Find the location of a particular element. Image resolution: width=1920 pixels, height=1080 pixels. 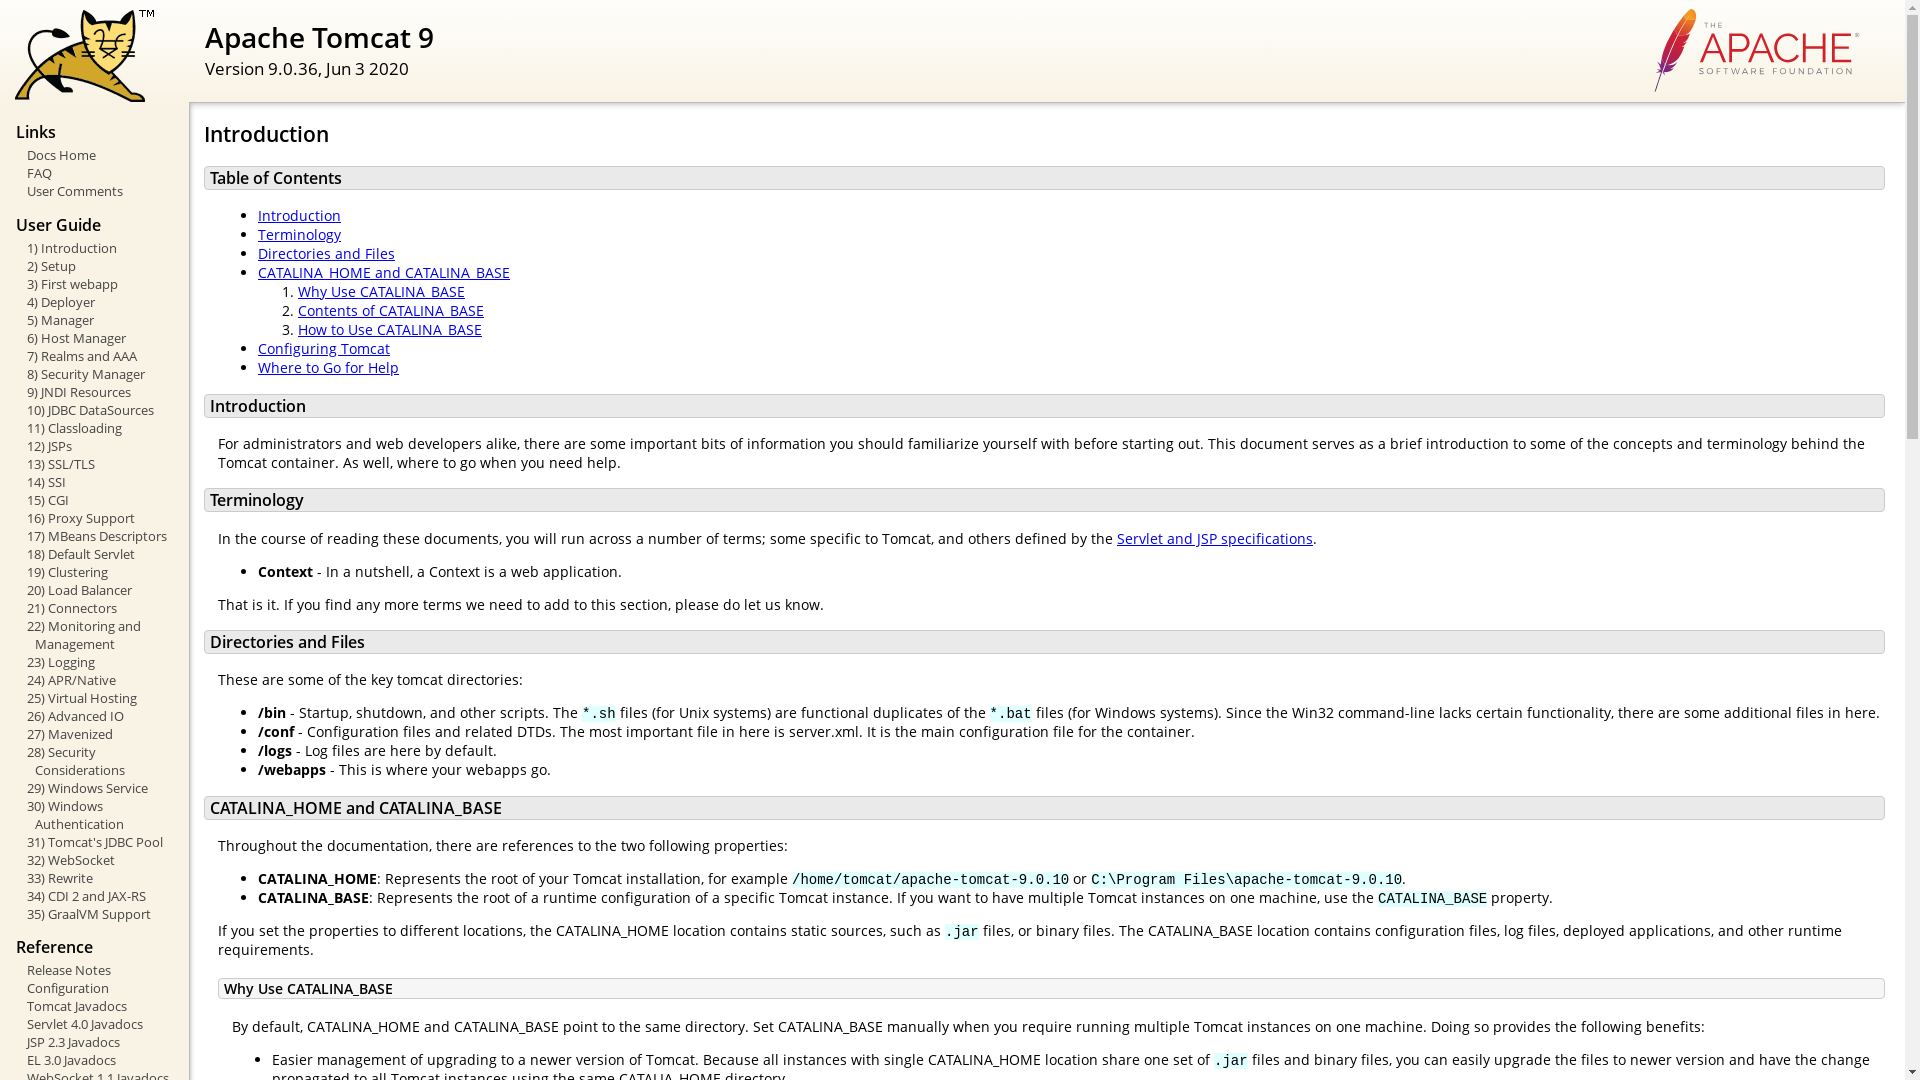

9) JNDI Resources is located at coordinates (96, 392).